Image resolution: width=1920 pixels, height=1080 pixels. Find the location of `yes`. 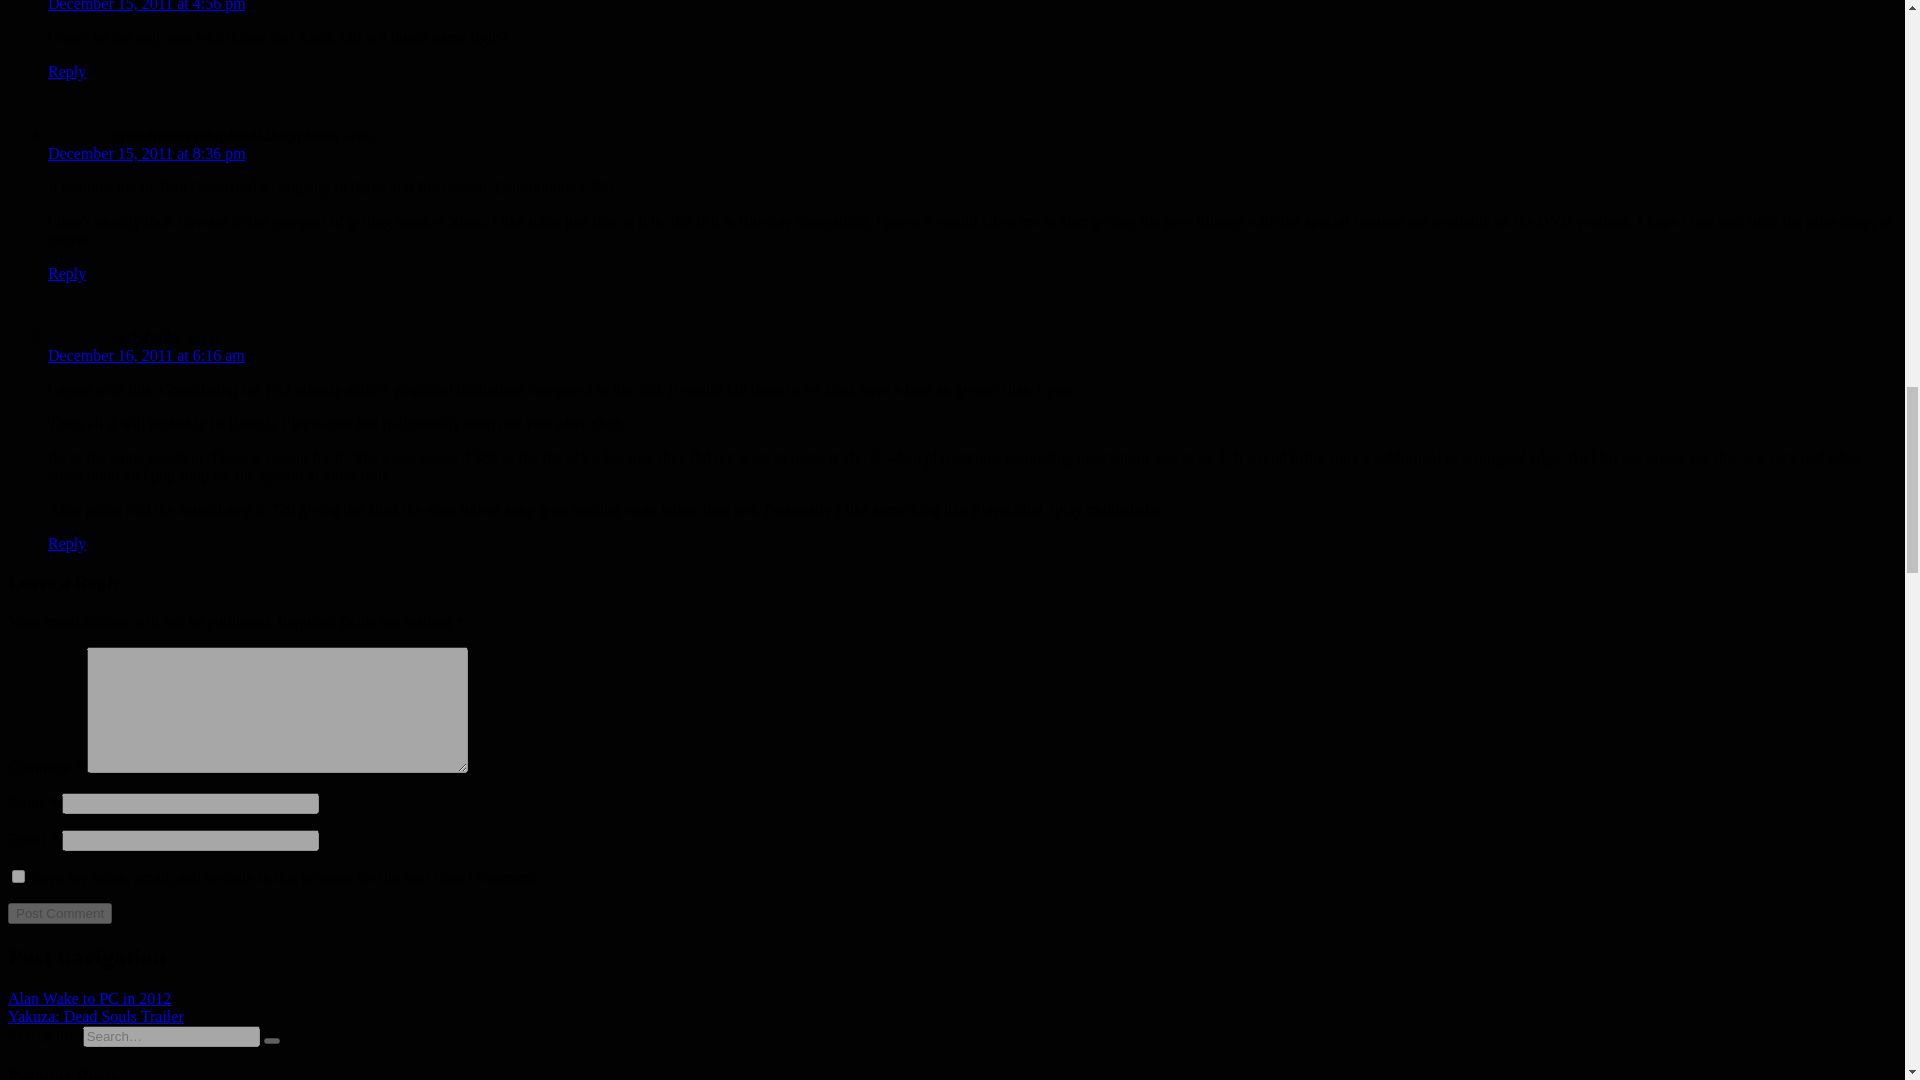

yes is located at coordinates (18, 876).